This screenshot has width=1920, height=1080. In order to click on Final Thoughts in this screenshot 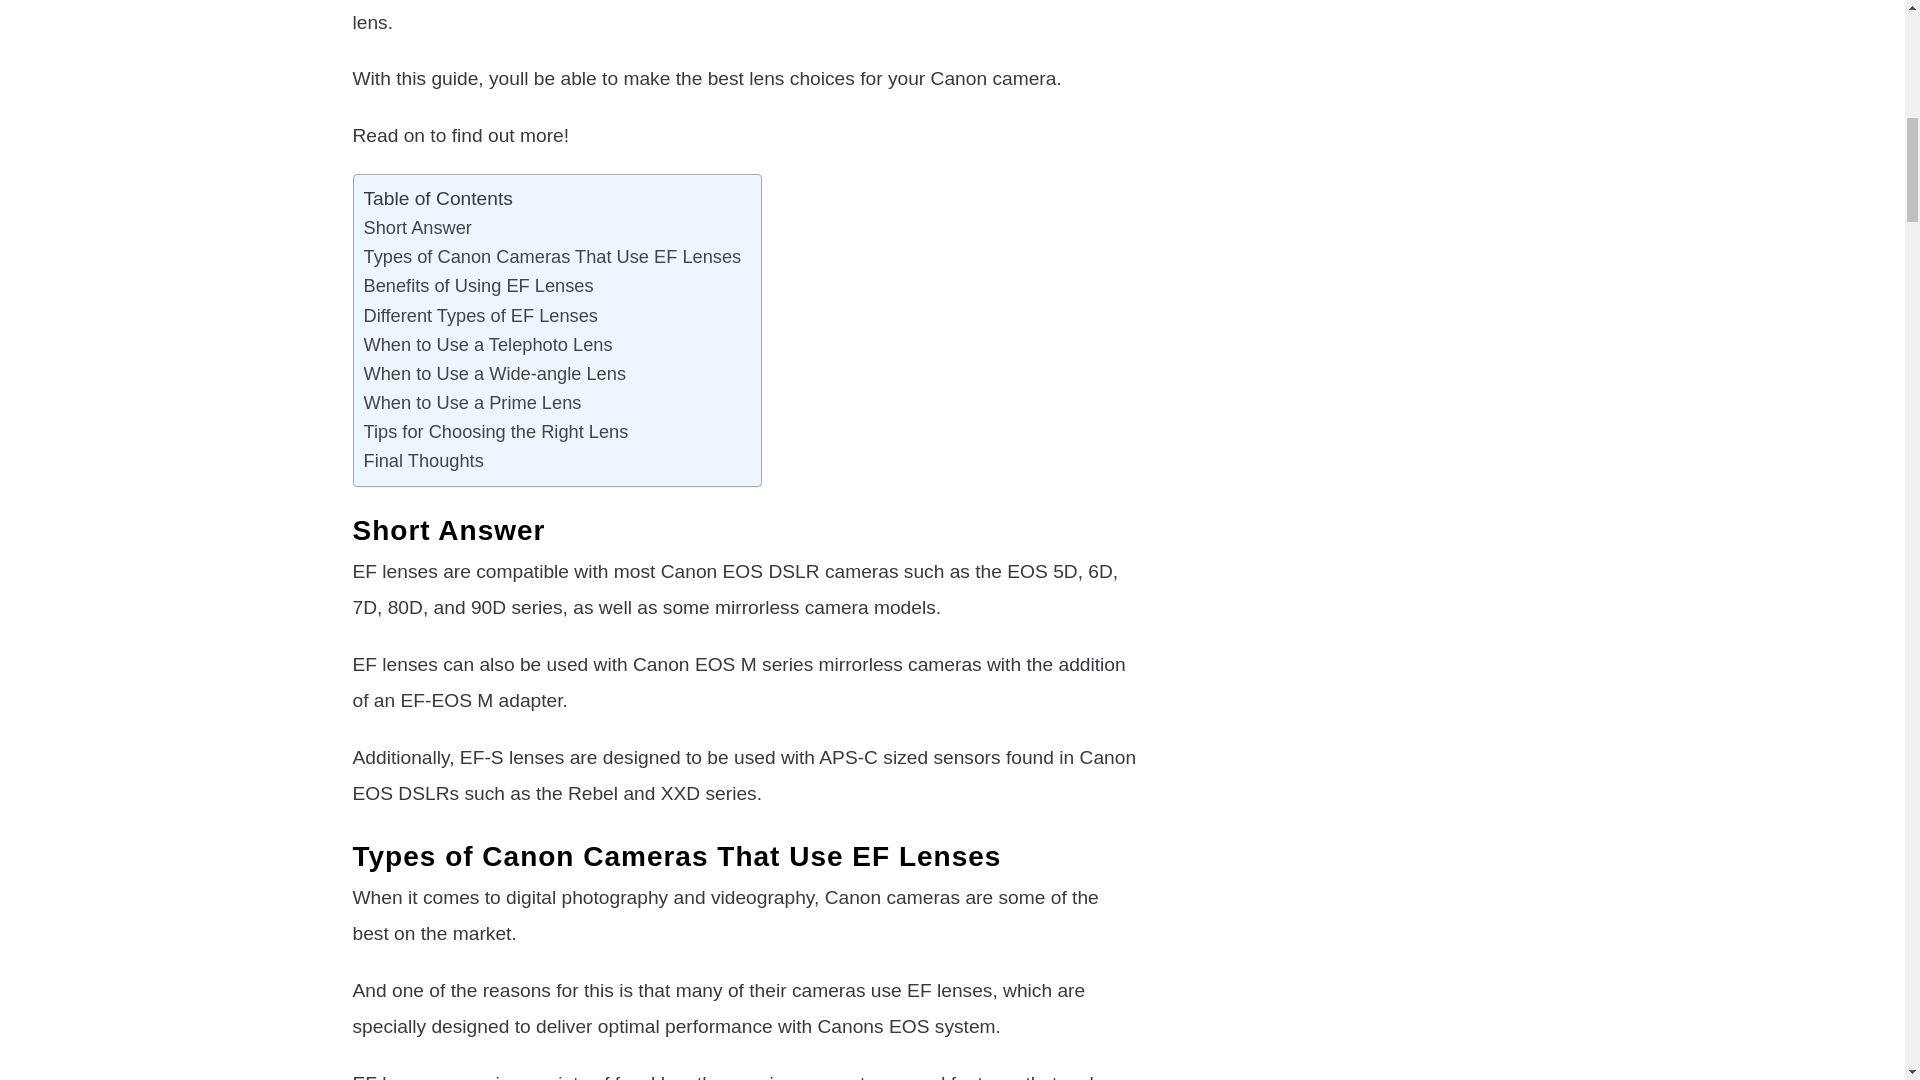, I will do `click(424, 460)`.